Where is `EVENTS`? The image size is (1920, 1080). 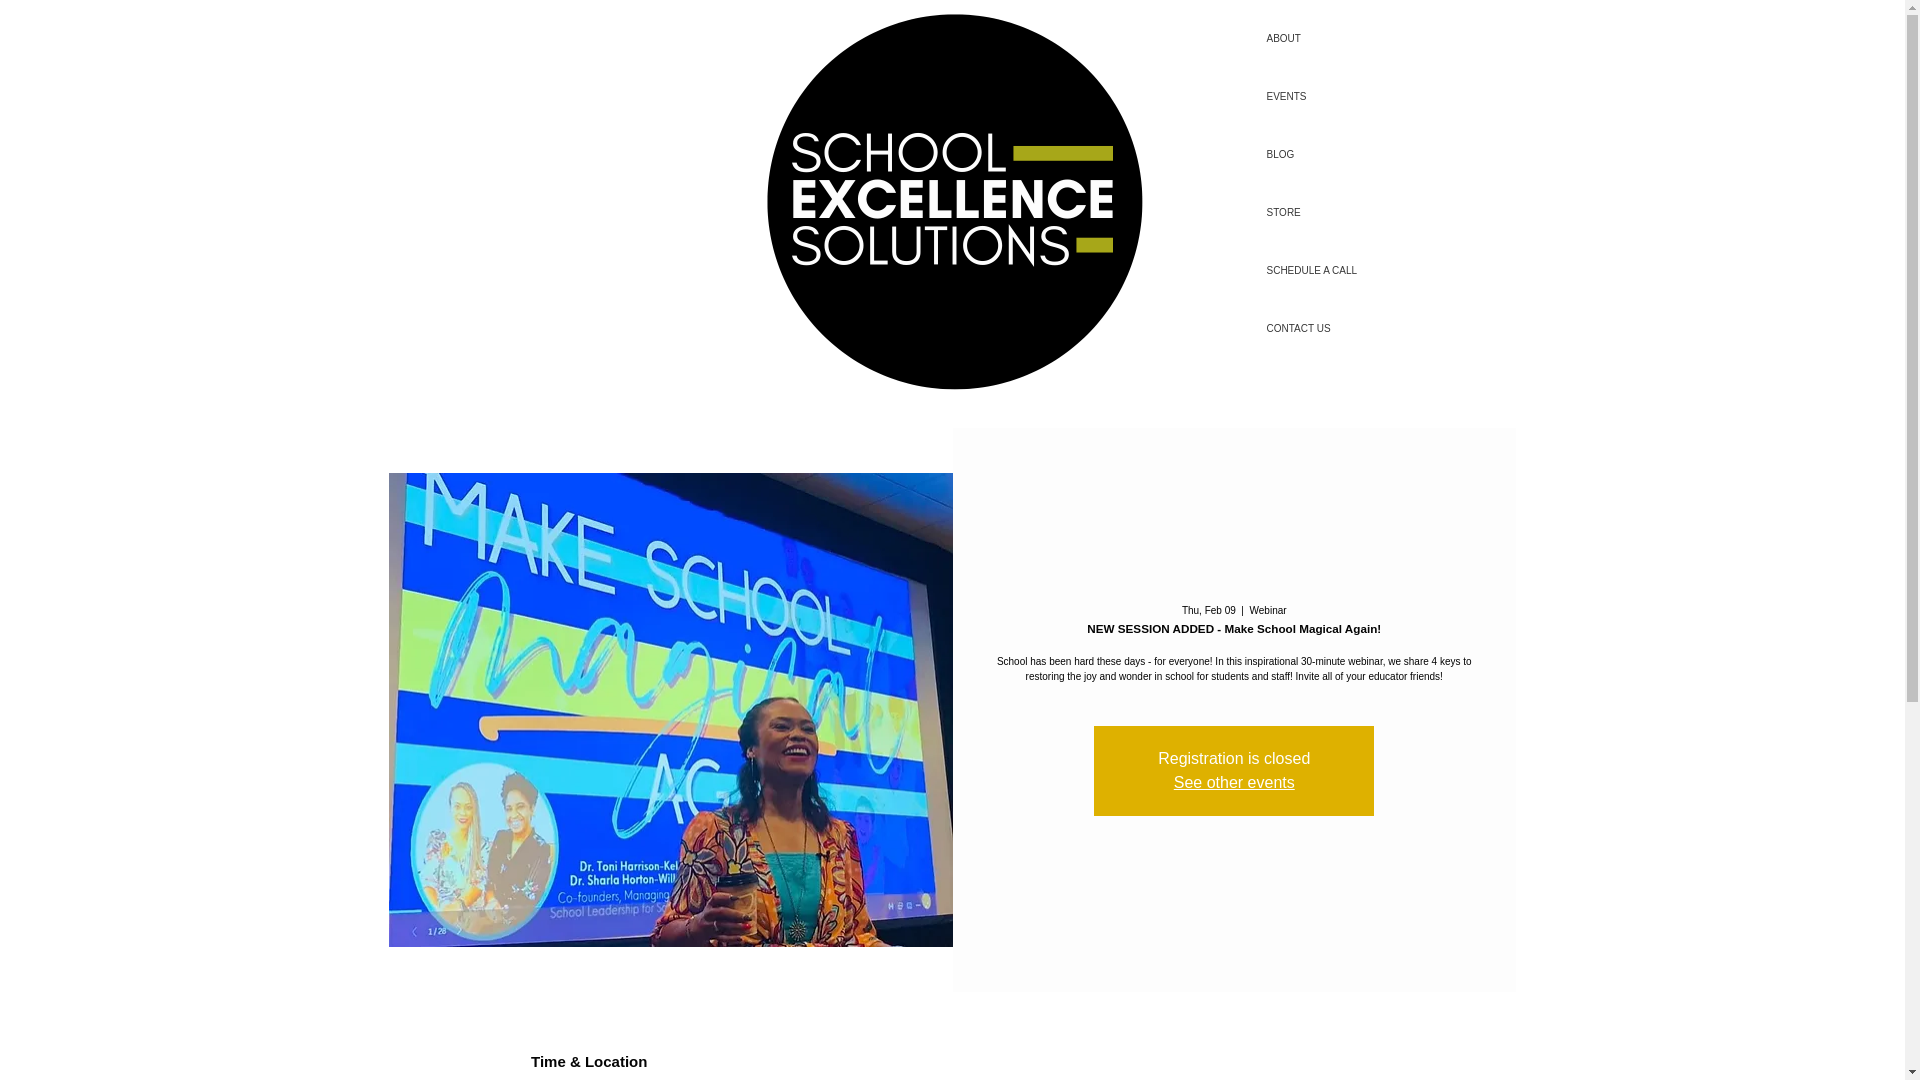
EVENTS is located at coordinates (1340, 97).